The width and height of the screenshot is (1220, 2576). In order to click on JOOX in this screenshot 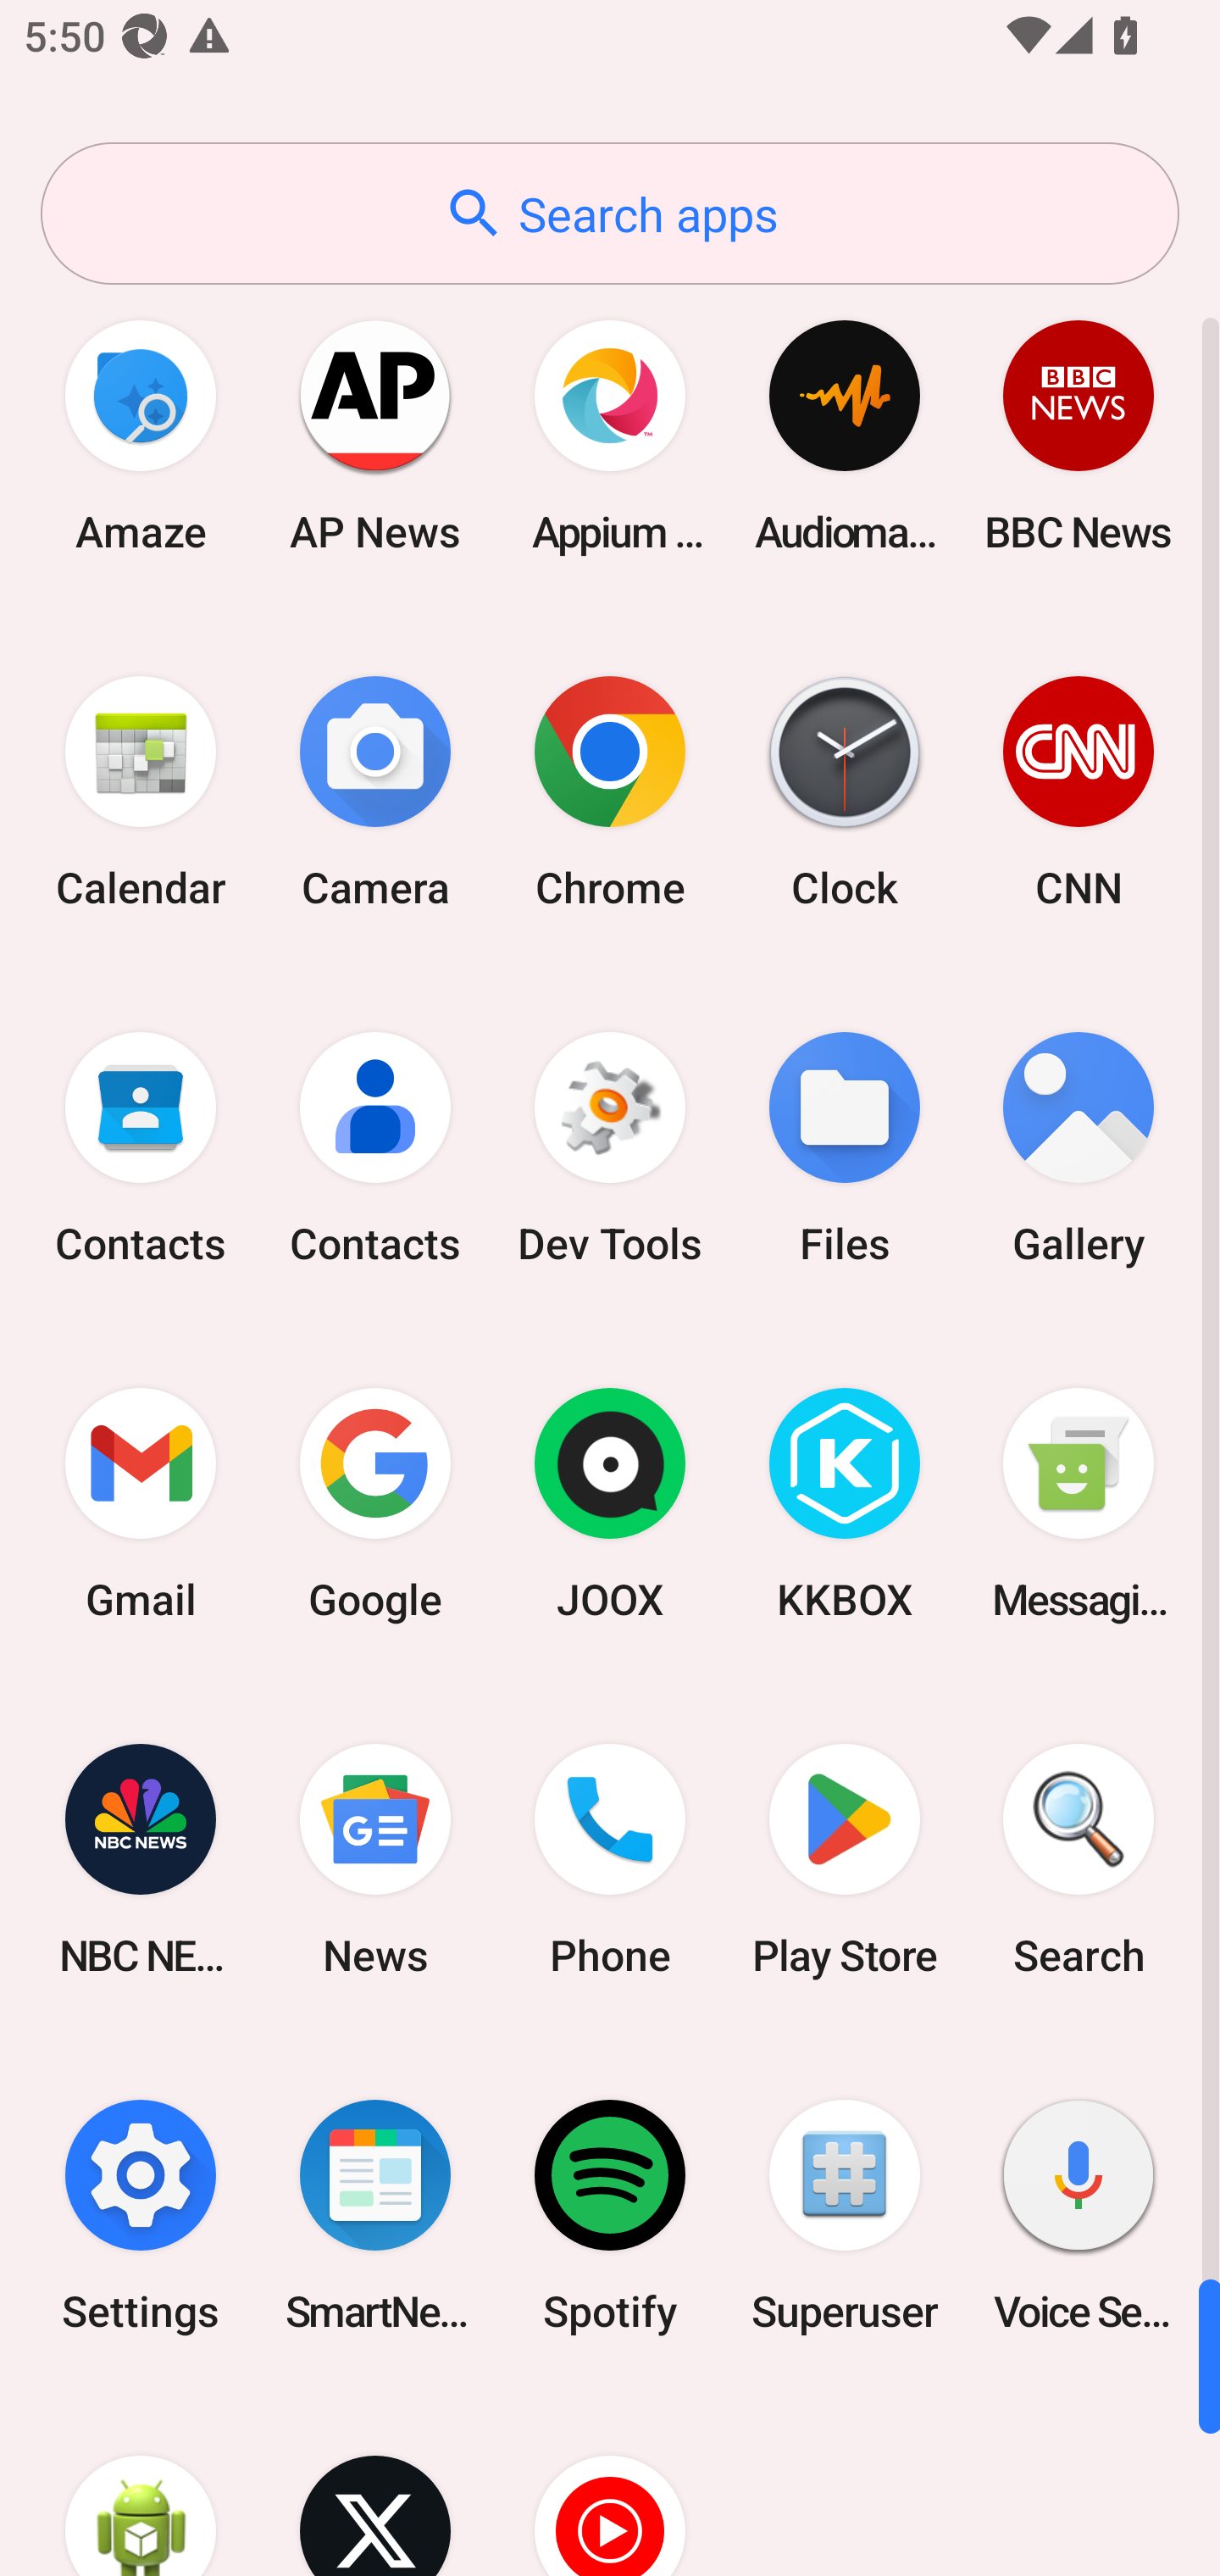, I will do `click(610, 1504)`.